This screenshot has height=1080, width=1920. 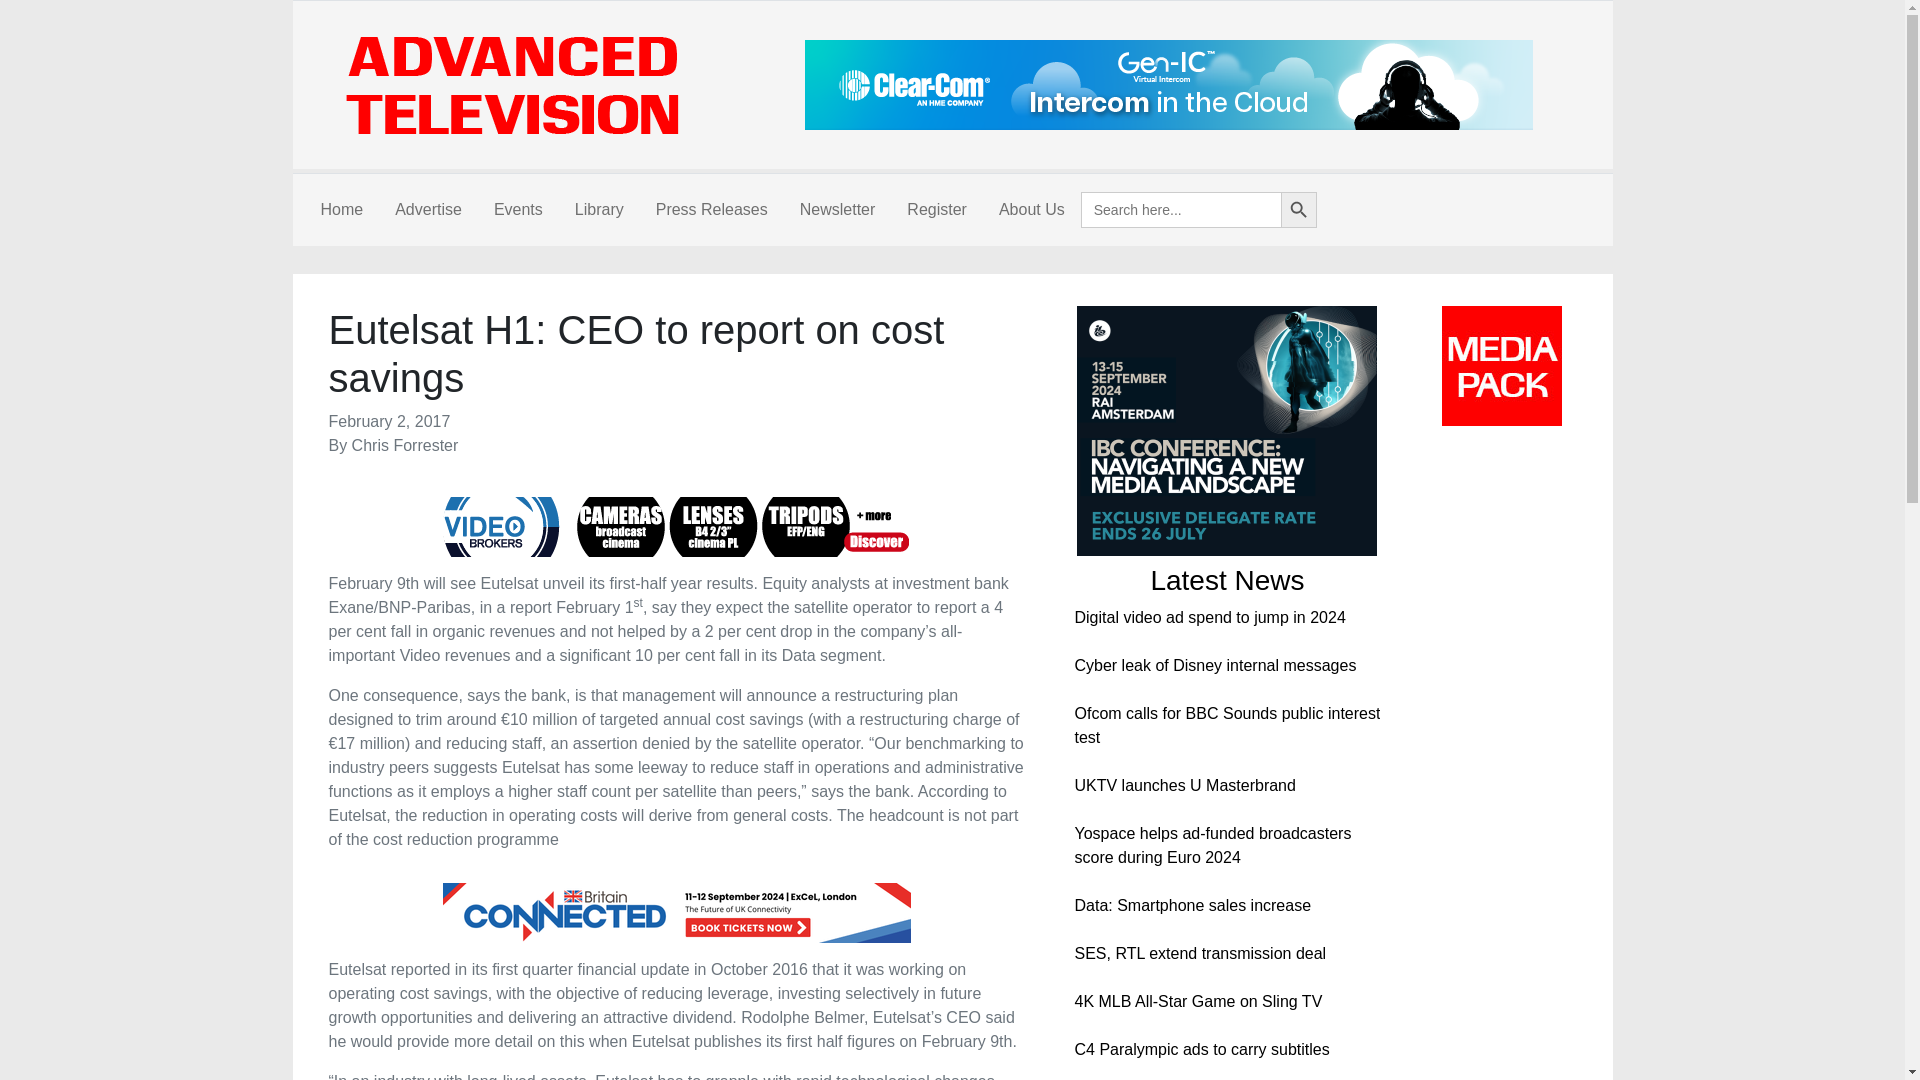 I want to click on Data: Smartphone sales increase, so click(x=1192, y=905).